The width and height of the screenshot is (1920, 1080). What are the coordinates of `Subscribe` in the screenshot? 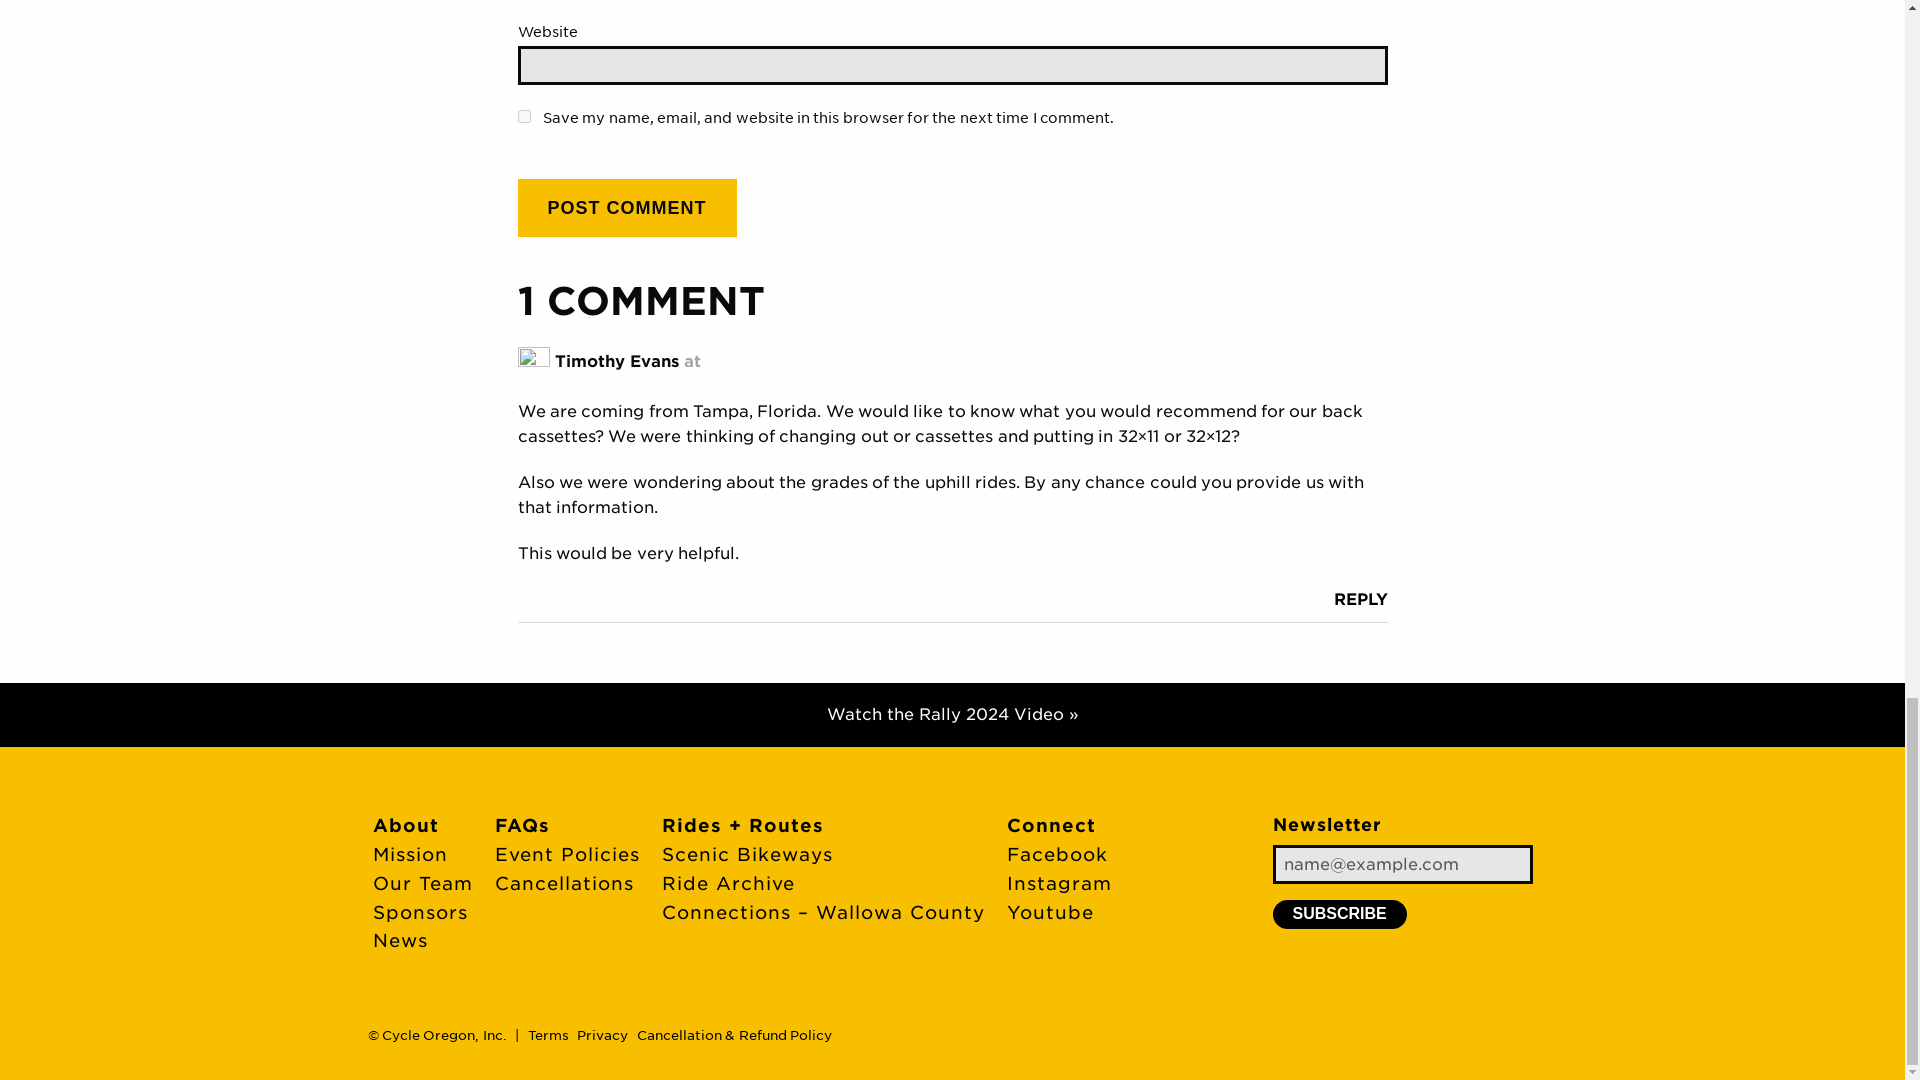 It's located at (1338, 913).